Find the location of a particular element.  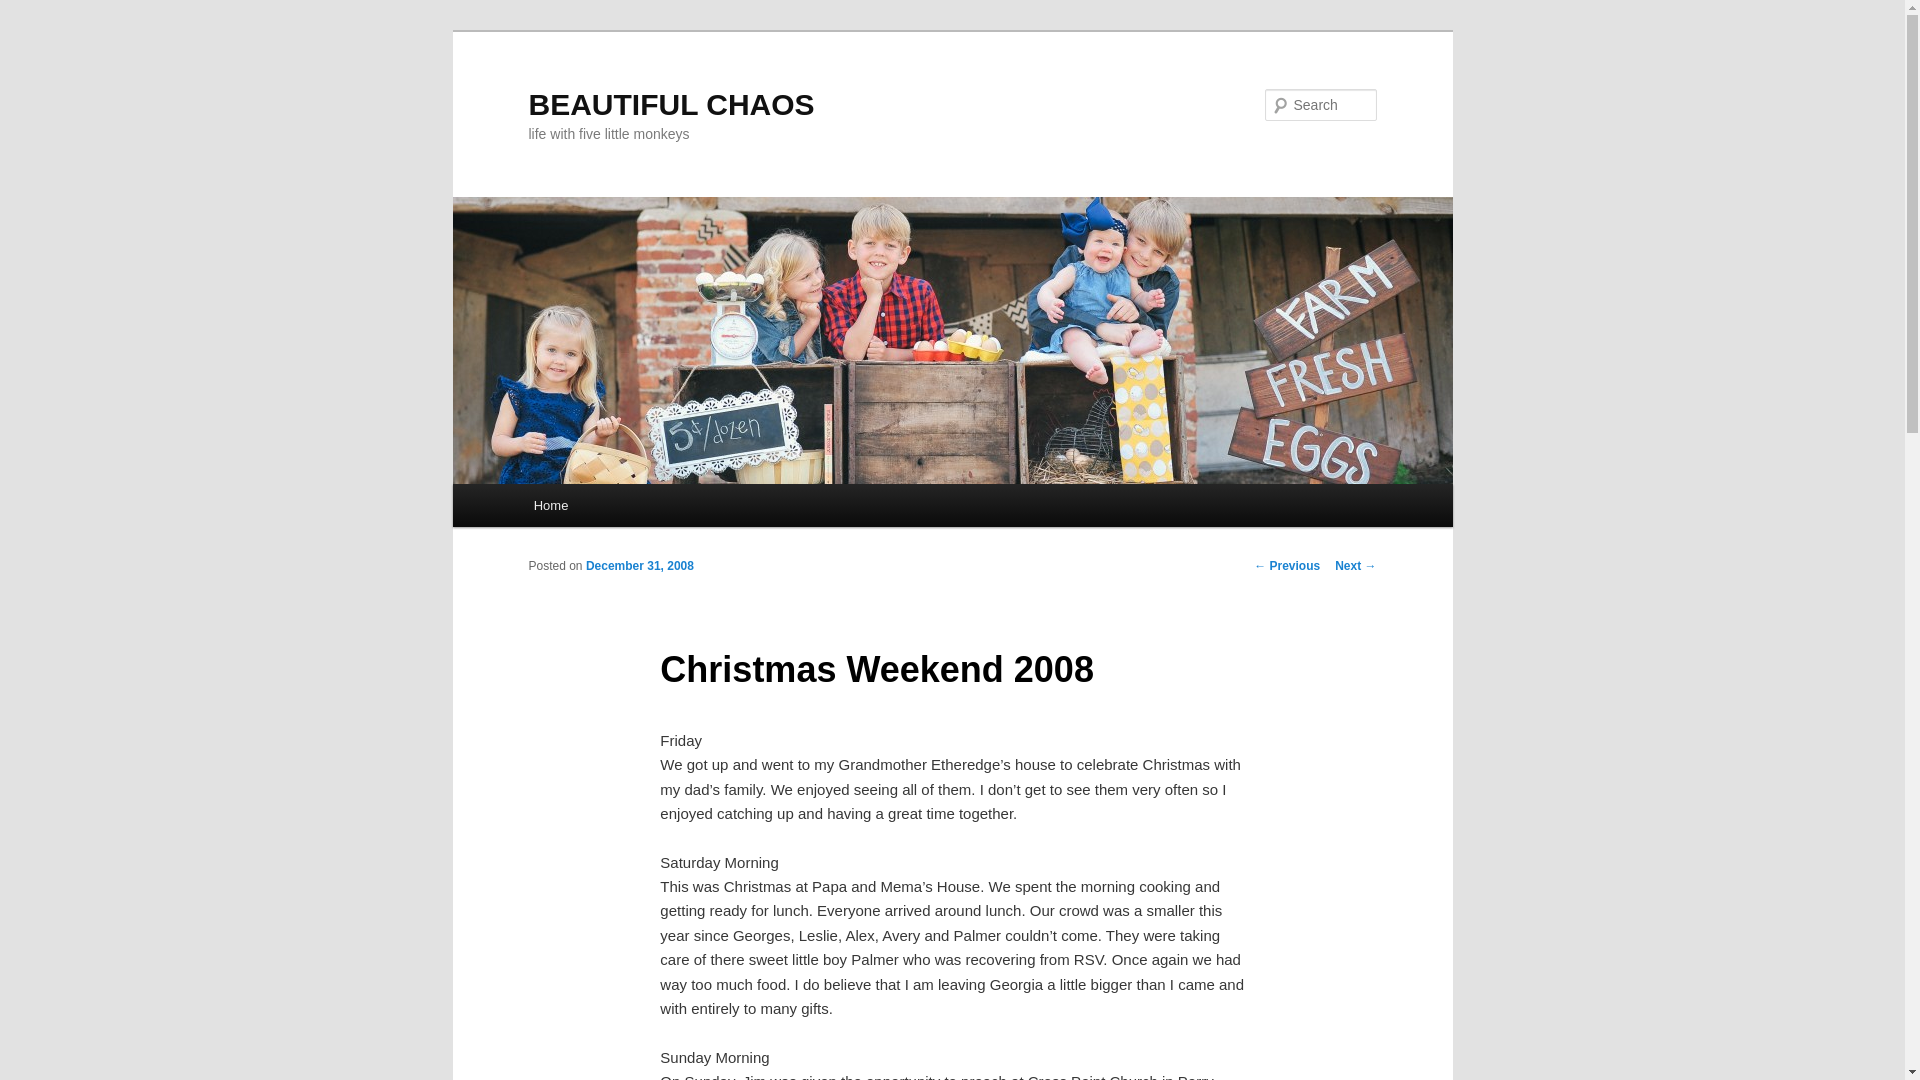

December 31, 2008 is located at coordinates (639, 566).